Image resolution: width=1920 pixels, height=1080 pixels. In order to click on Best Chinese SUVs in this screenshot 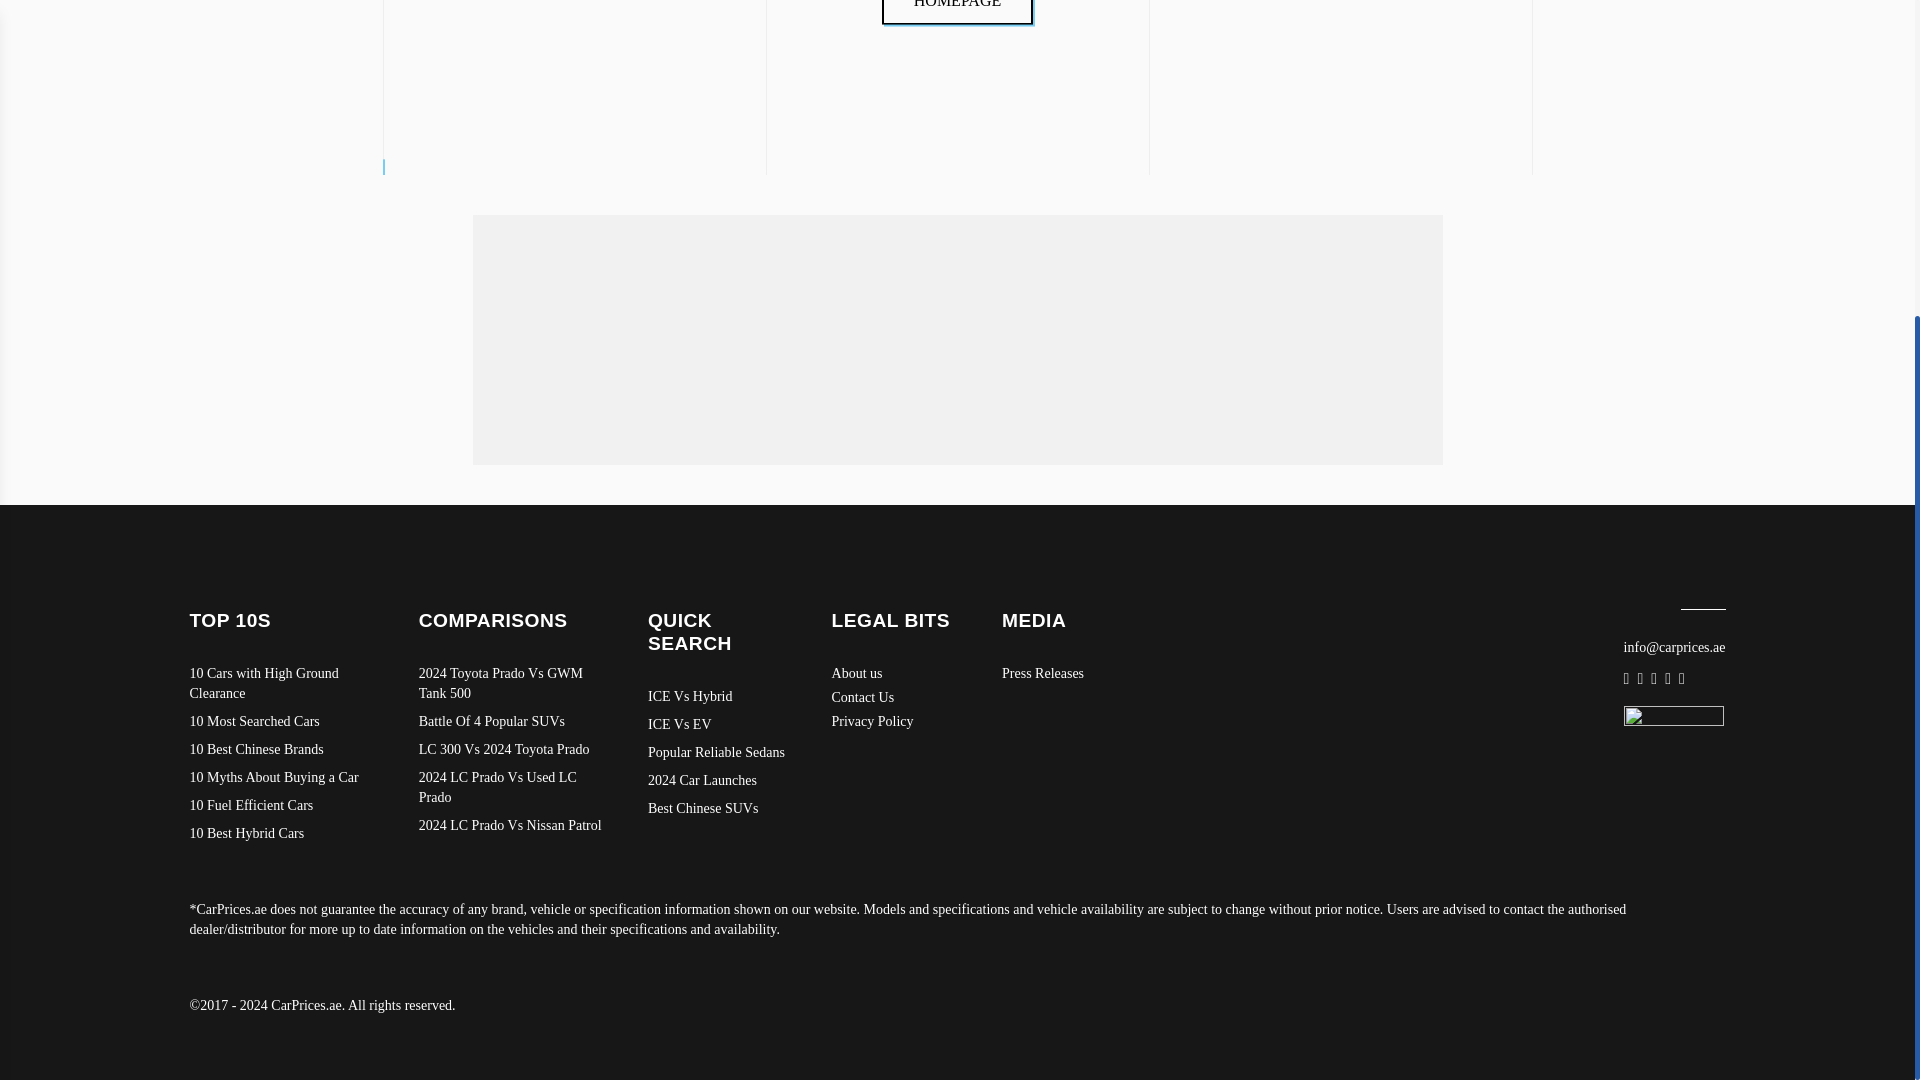, I will do `click(720, 808)`.